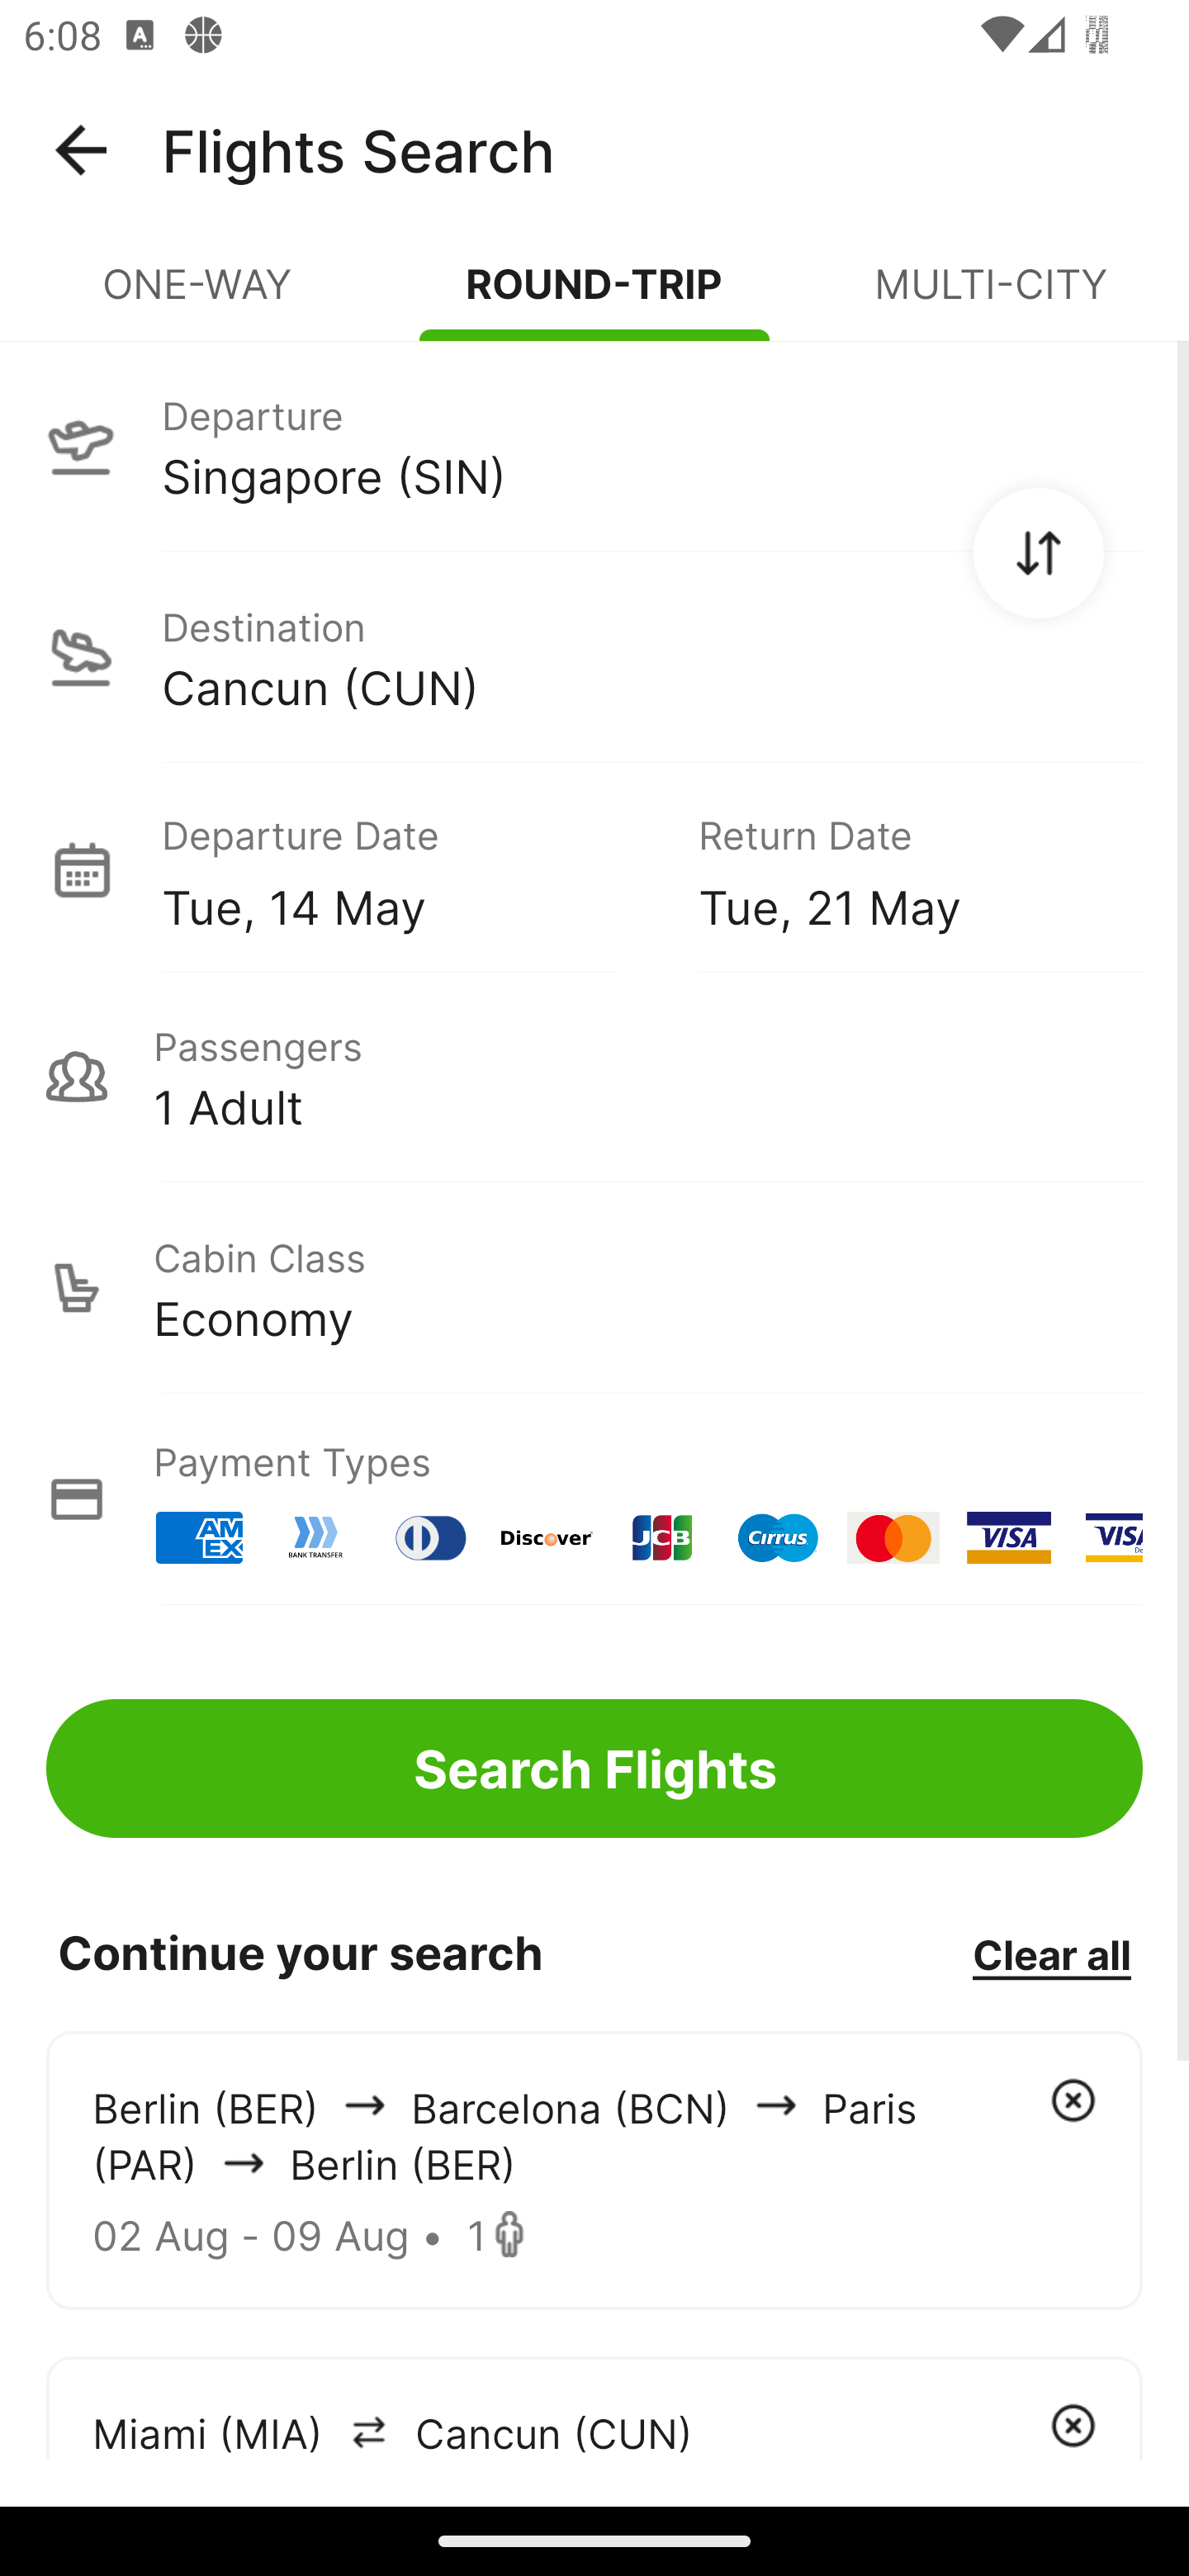 The image size is (1189, 2576). I want to click on Destination Cancun (CUN), so click(594, 657).